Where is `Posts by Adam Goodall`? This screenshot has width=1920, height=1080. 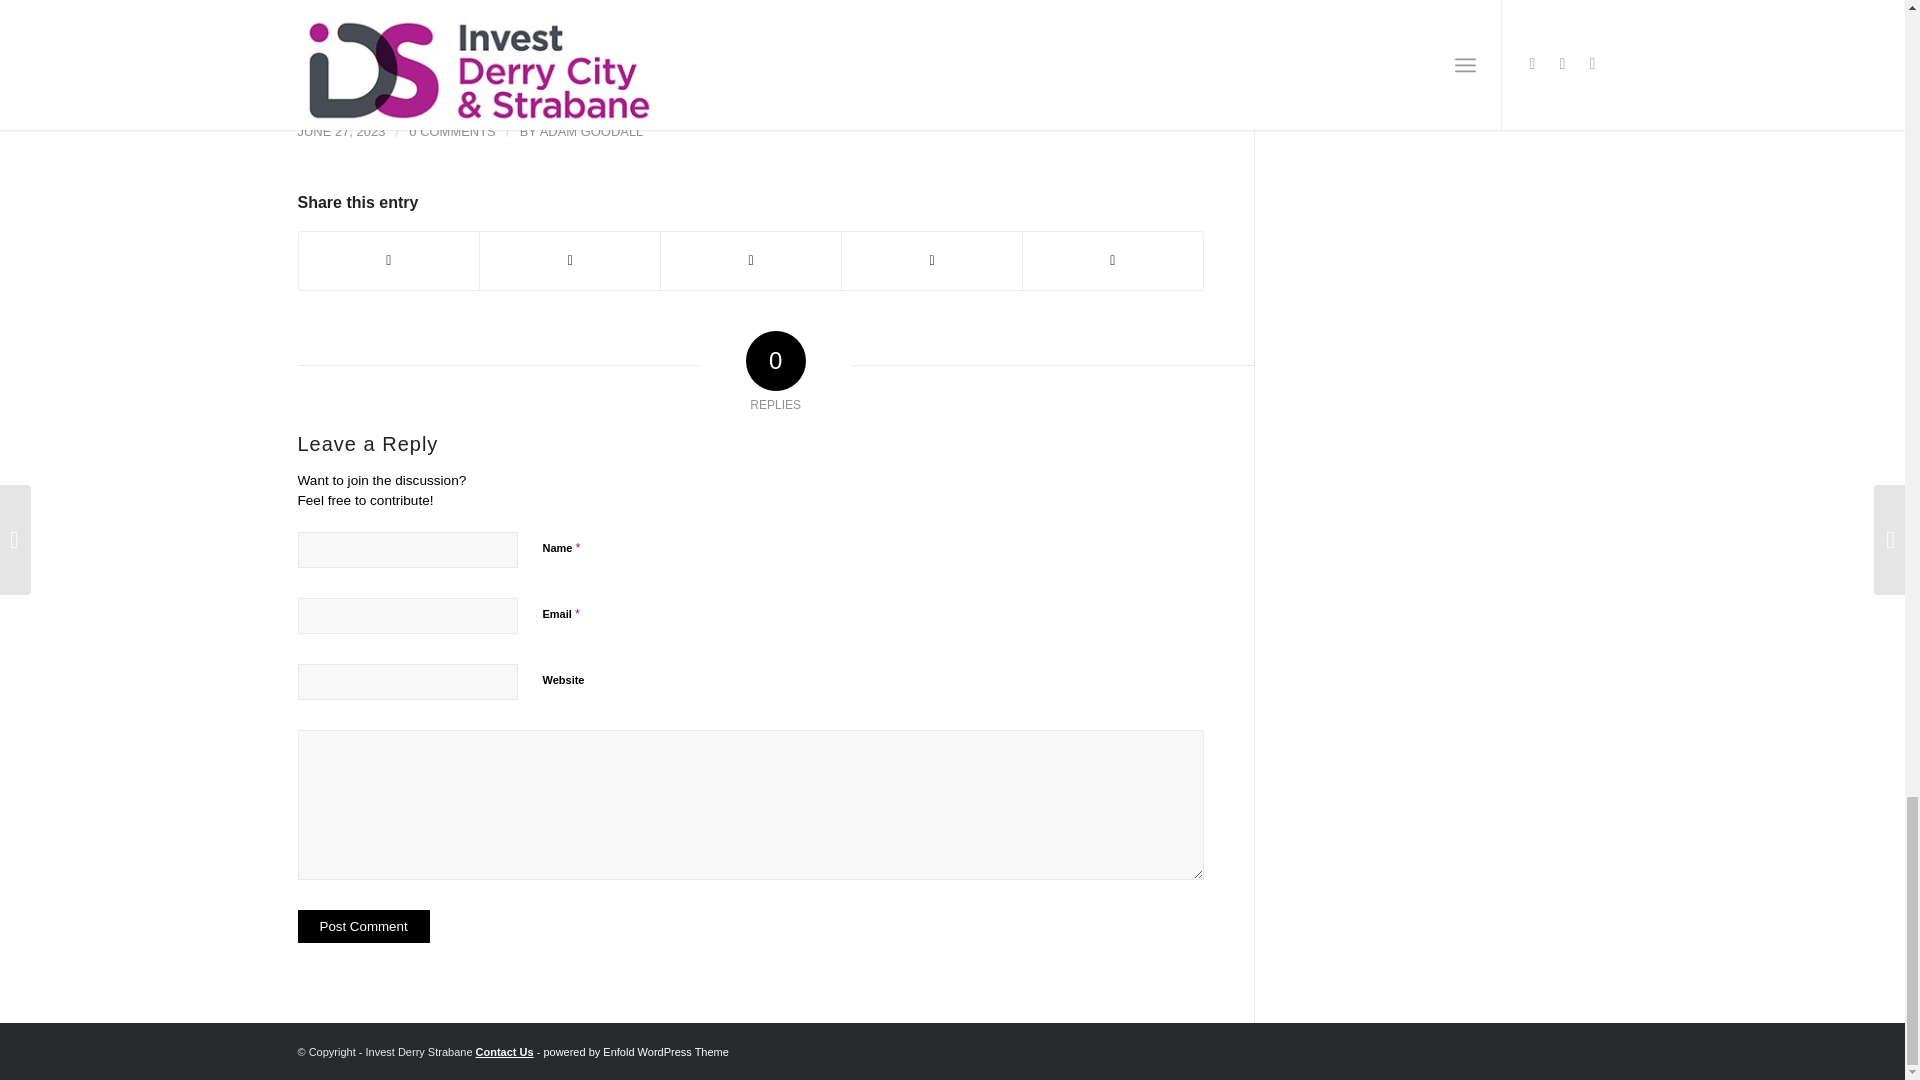 Posts by Adam Goodall is located at coordinates (591, 132).